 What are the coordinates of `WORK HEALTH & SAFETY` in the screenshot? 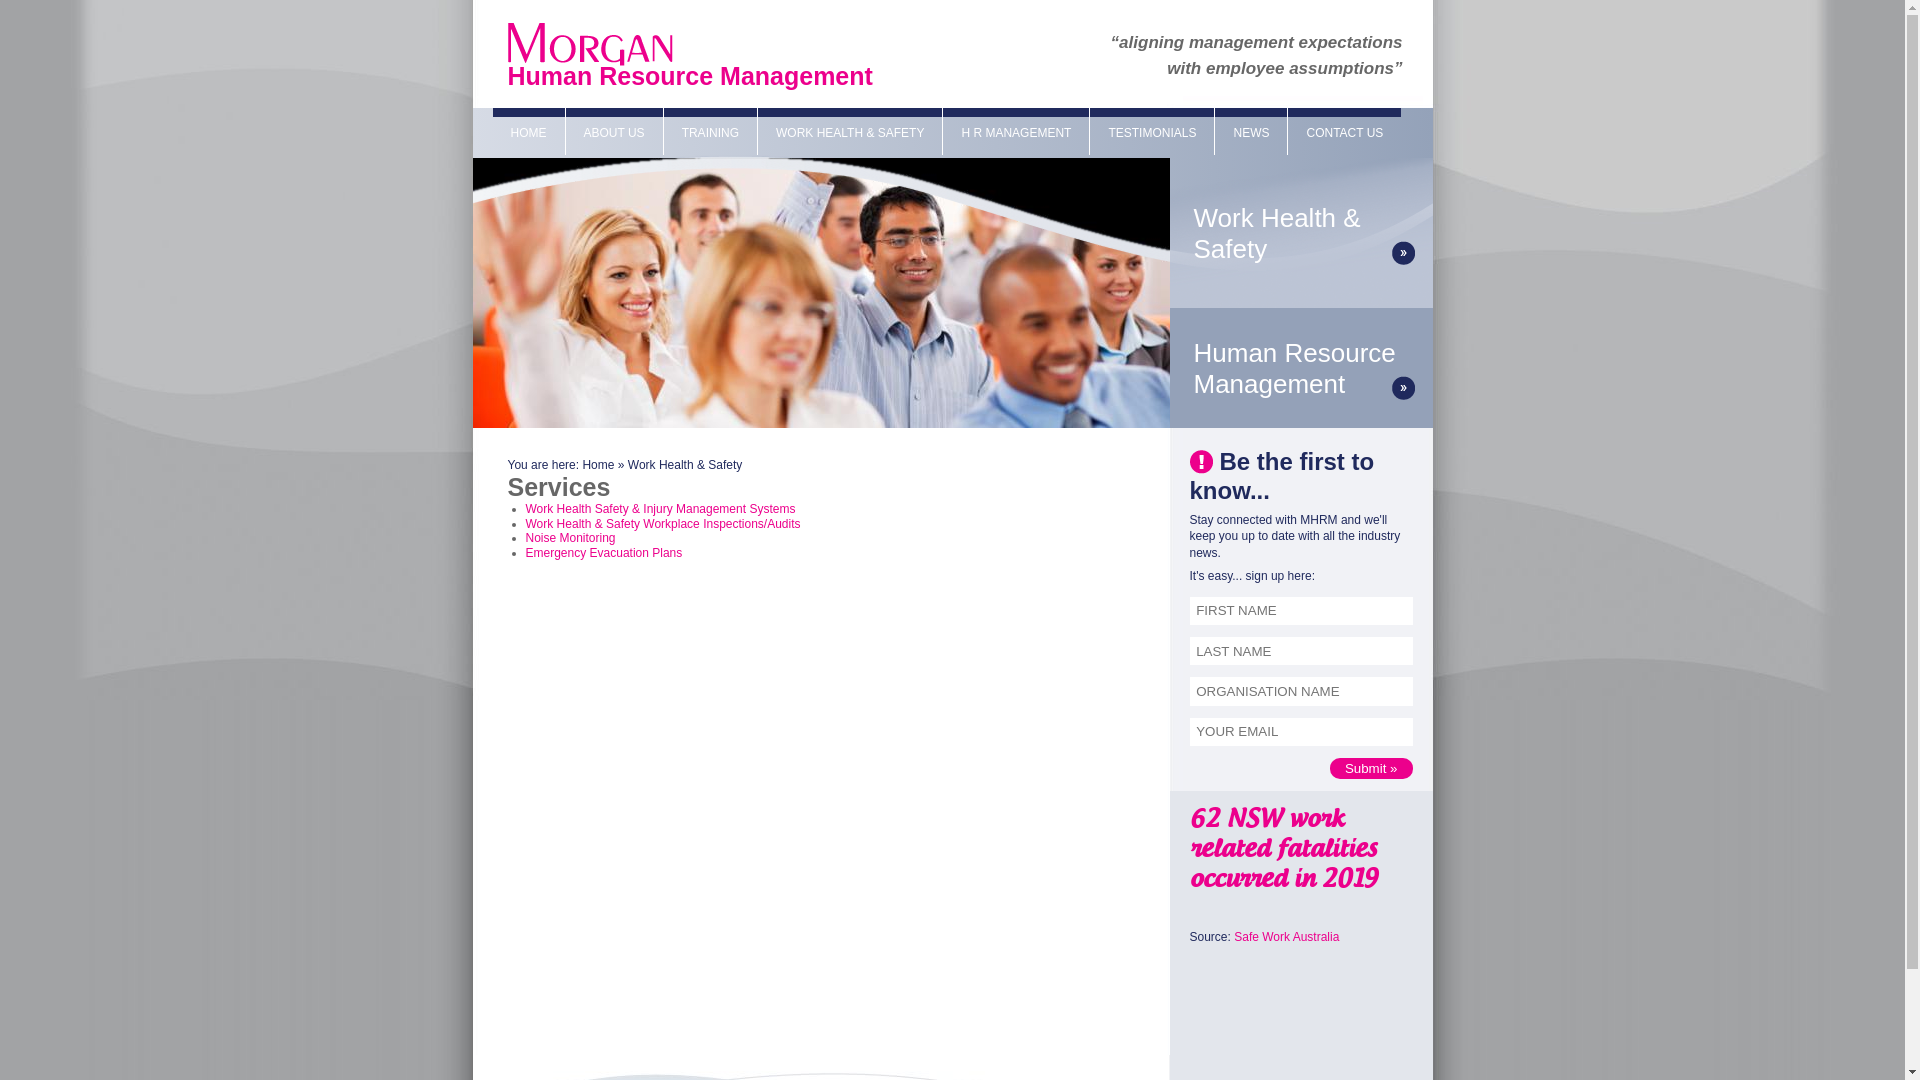 It's located at (850, 132).